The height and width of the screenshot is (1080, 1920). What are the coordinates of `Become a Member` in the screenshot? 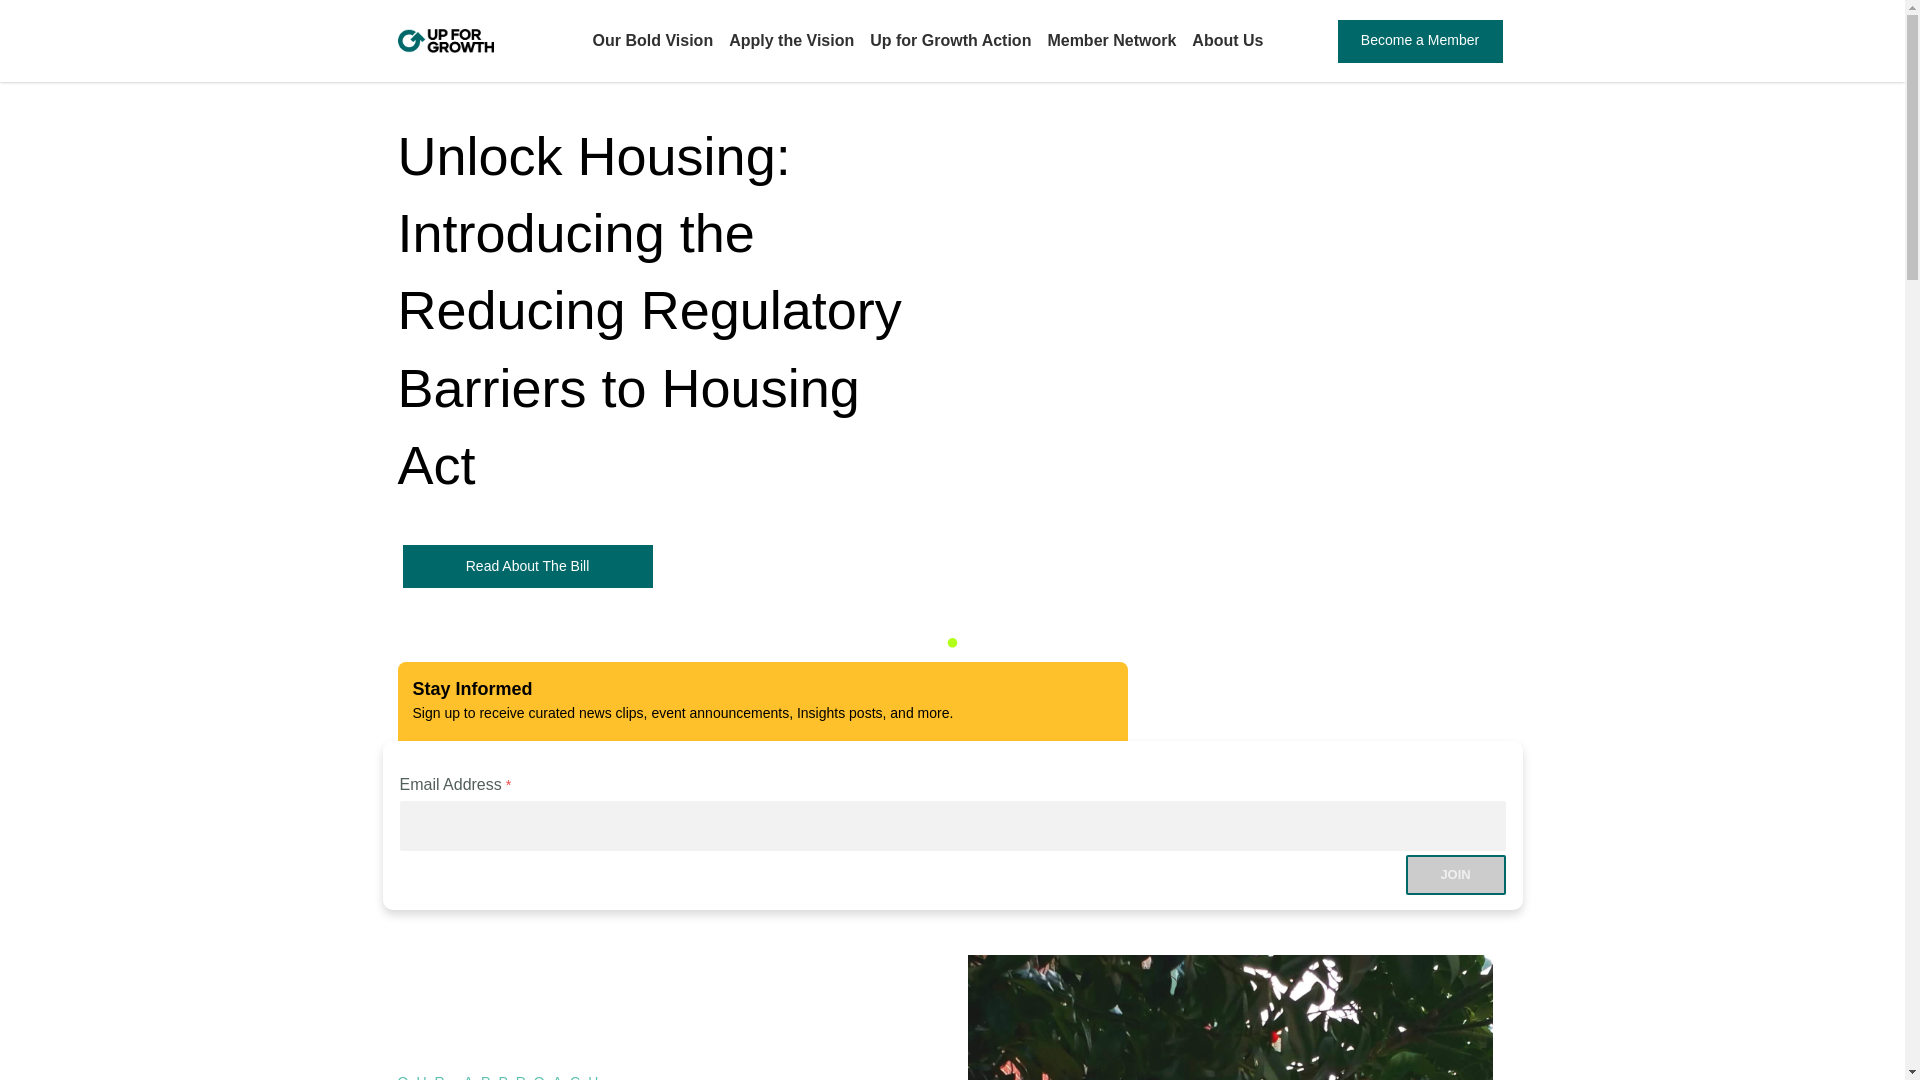 It's located at (1420, 41).